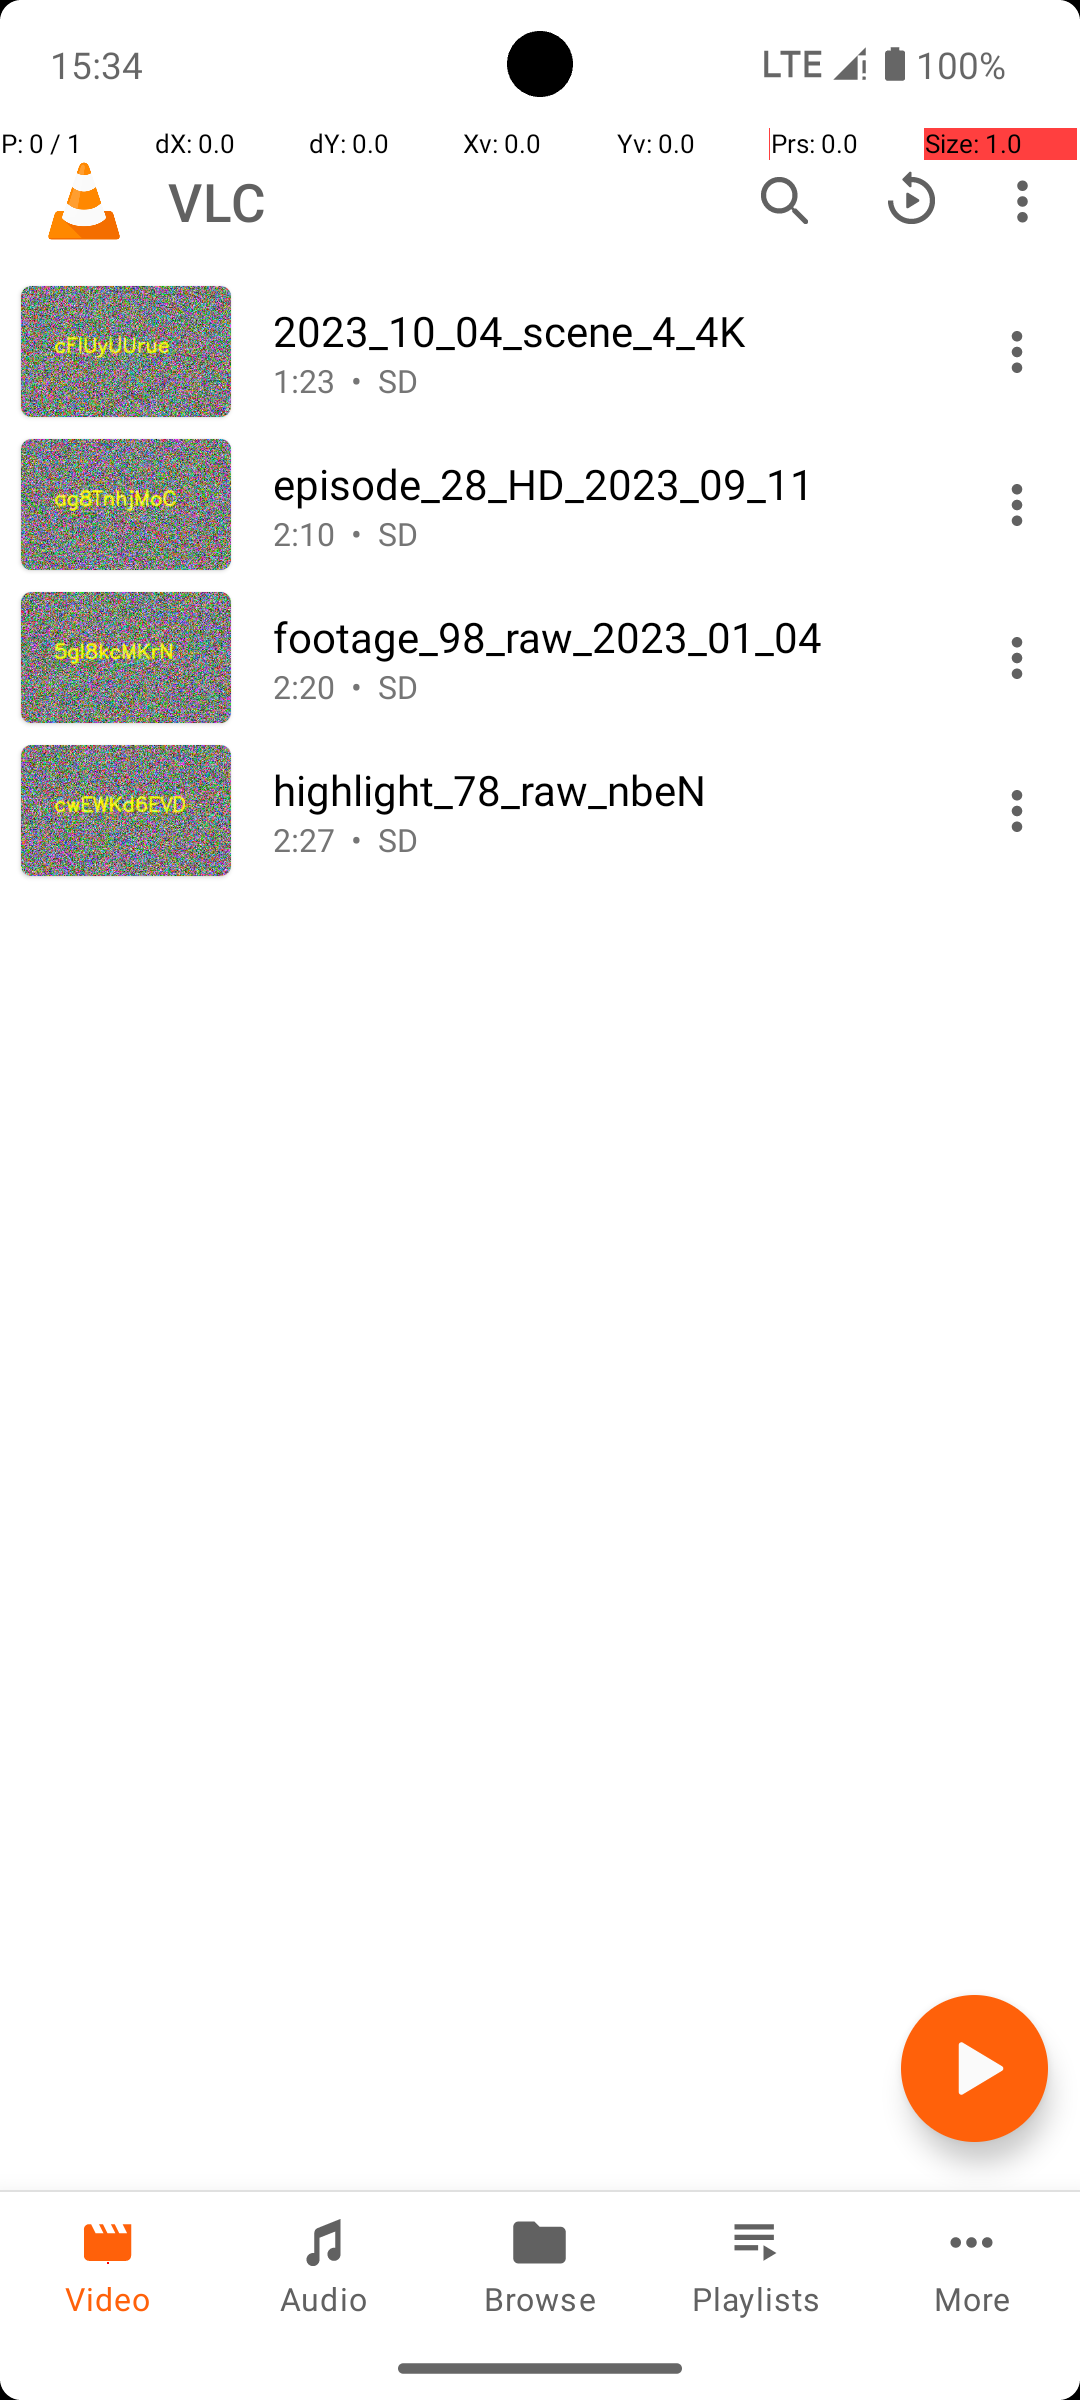  Describe the element at coordinates (608, 380) in the screenshot. I see `1:23  •  SD` at that location.